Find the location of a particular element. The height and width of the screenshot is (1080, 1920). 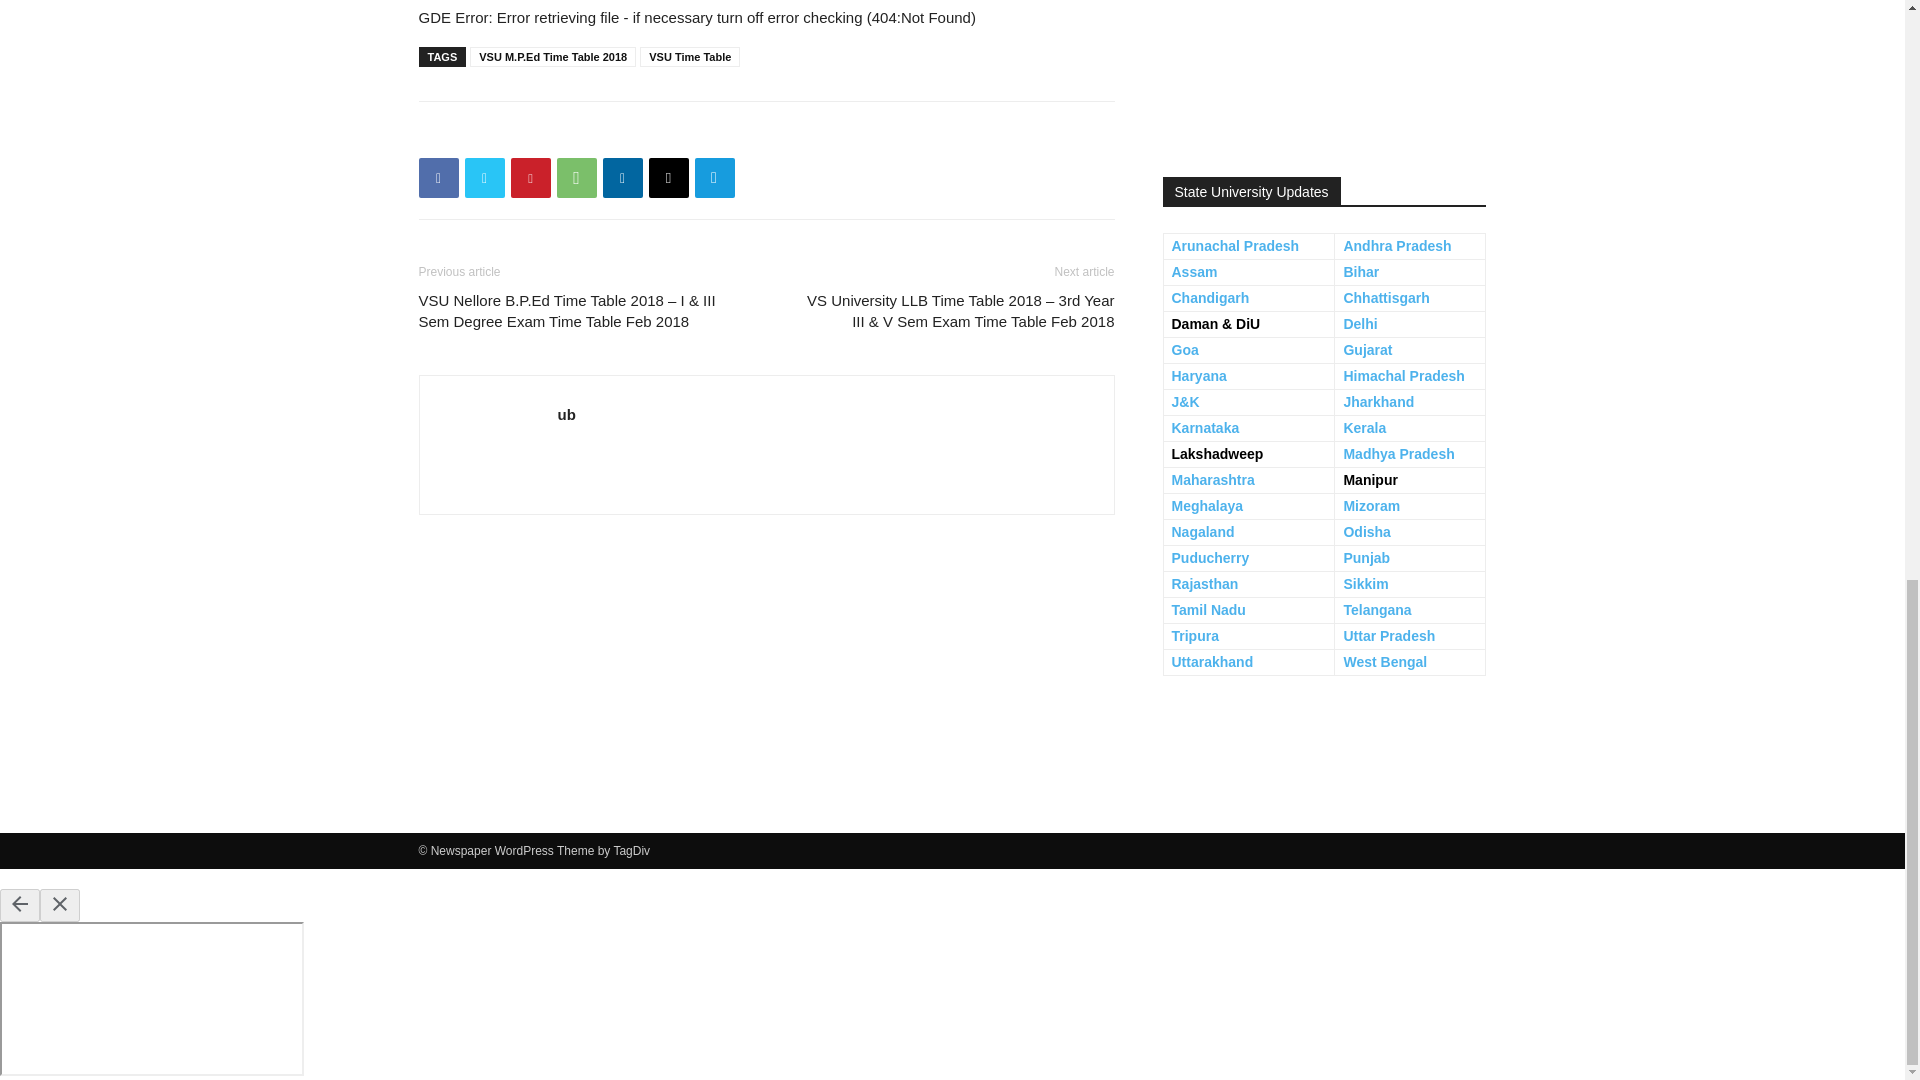

Linkedin is located at coordinates (622, 177).